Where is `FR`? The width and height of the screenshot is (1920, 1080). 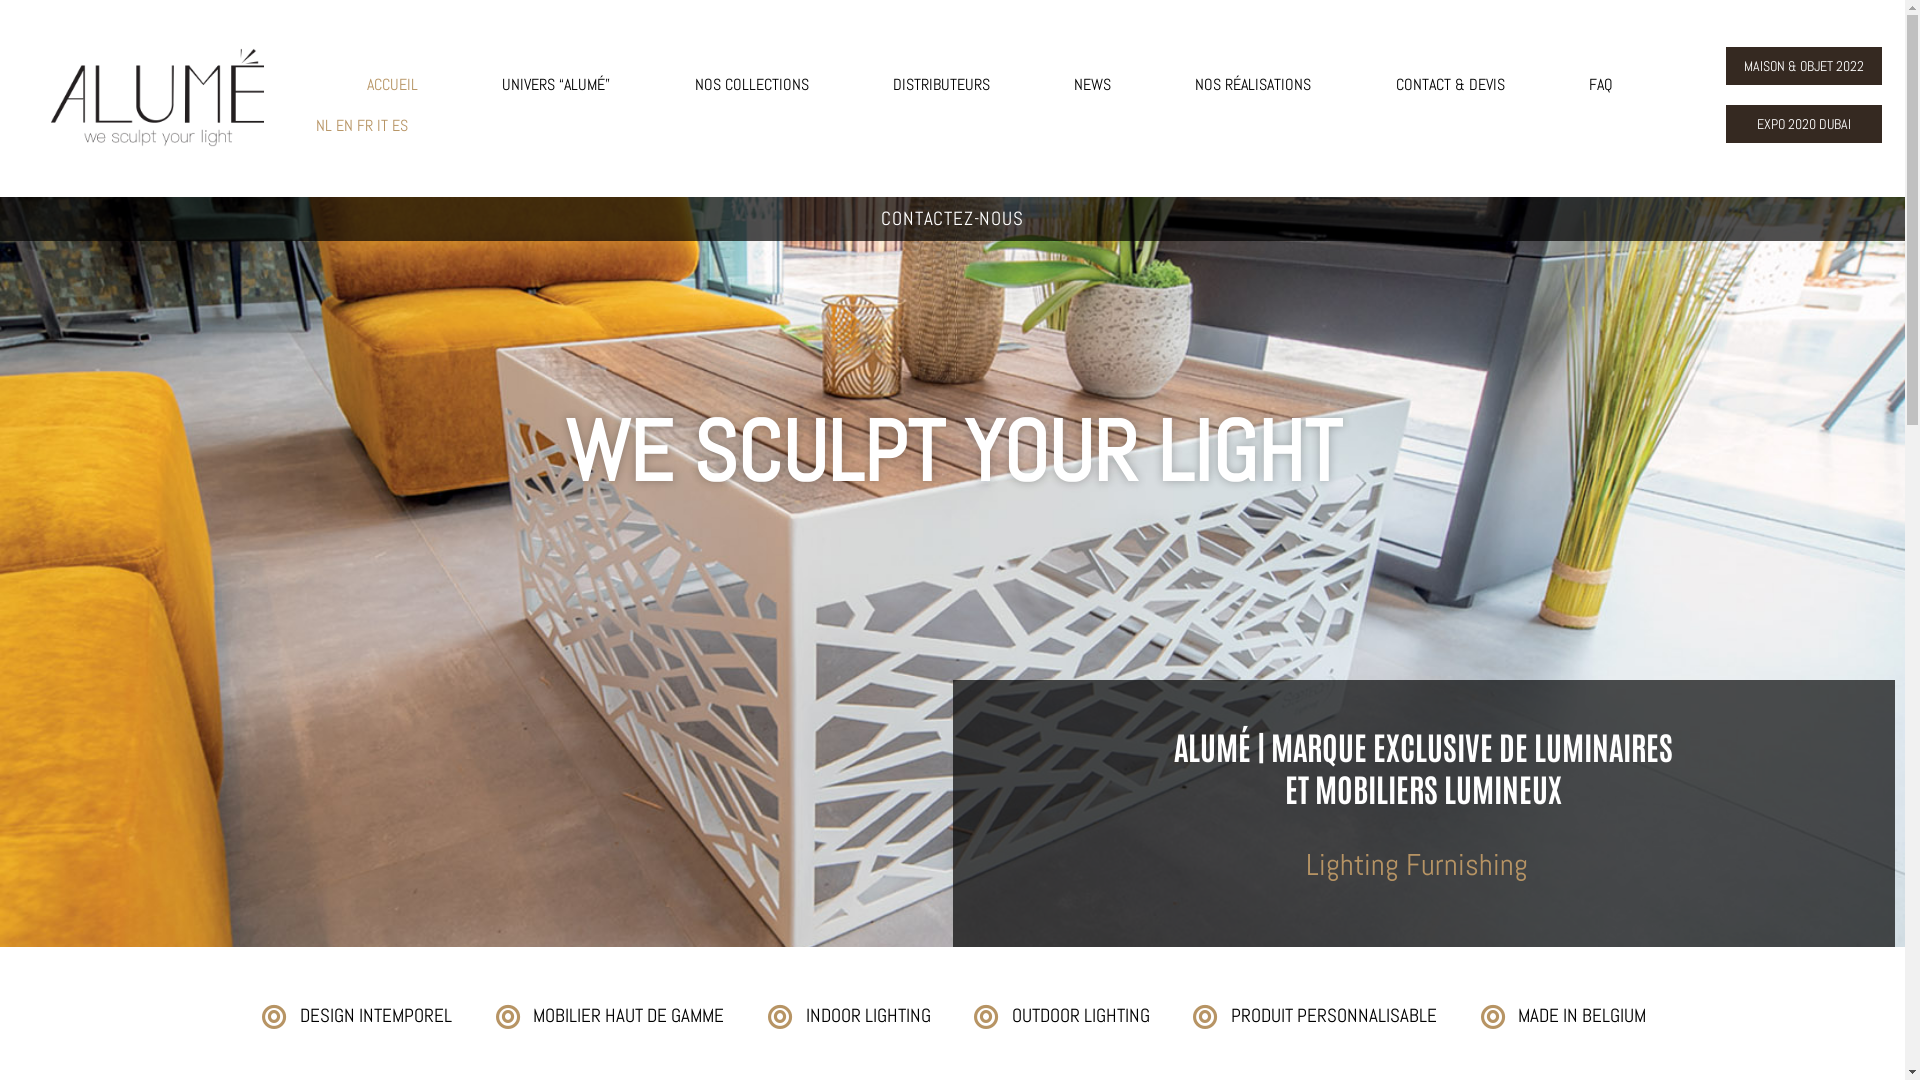 FR is located at coordinates (365, 126).